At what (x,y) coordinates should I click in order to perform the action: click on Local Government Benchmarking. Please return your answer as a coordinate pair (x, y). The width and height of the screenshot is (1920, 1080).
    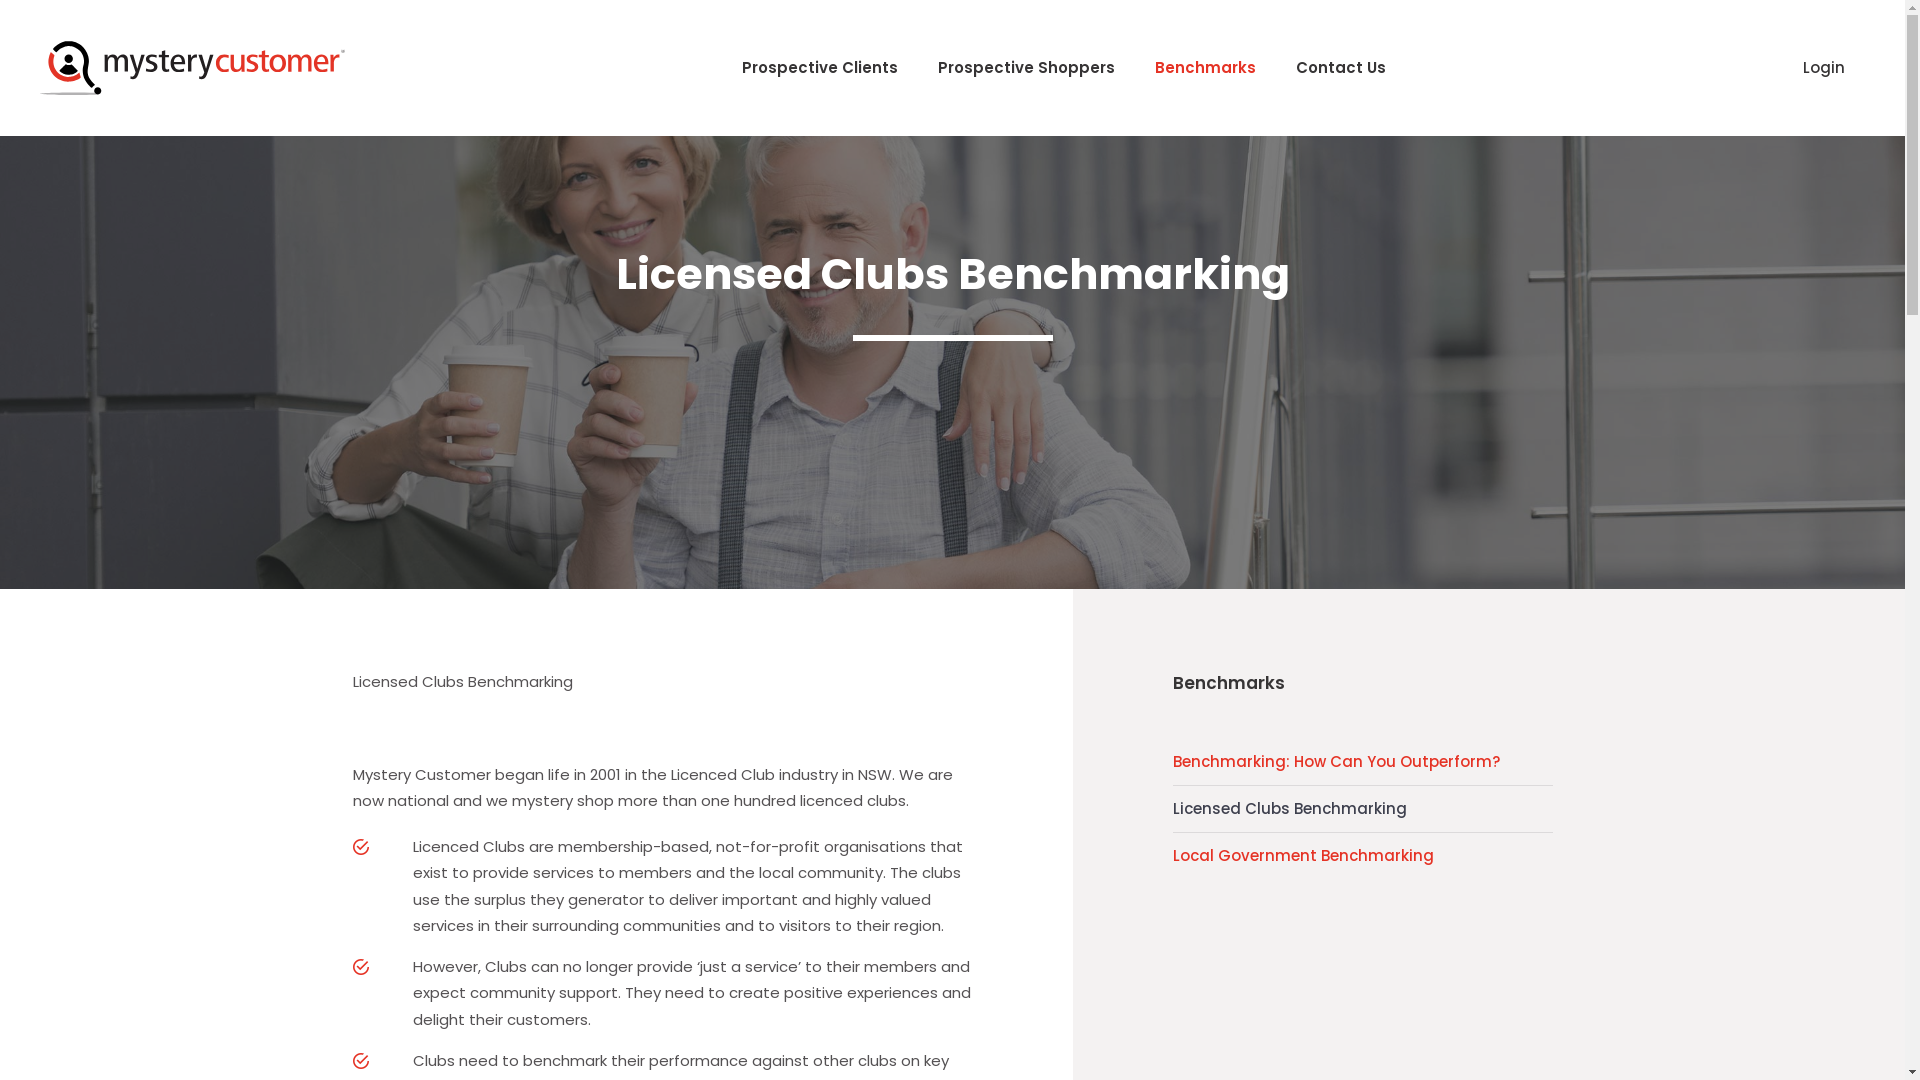
    Looking at the image, I should click on (1362, 856).